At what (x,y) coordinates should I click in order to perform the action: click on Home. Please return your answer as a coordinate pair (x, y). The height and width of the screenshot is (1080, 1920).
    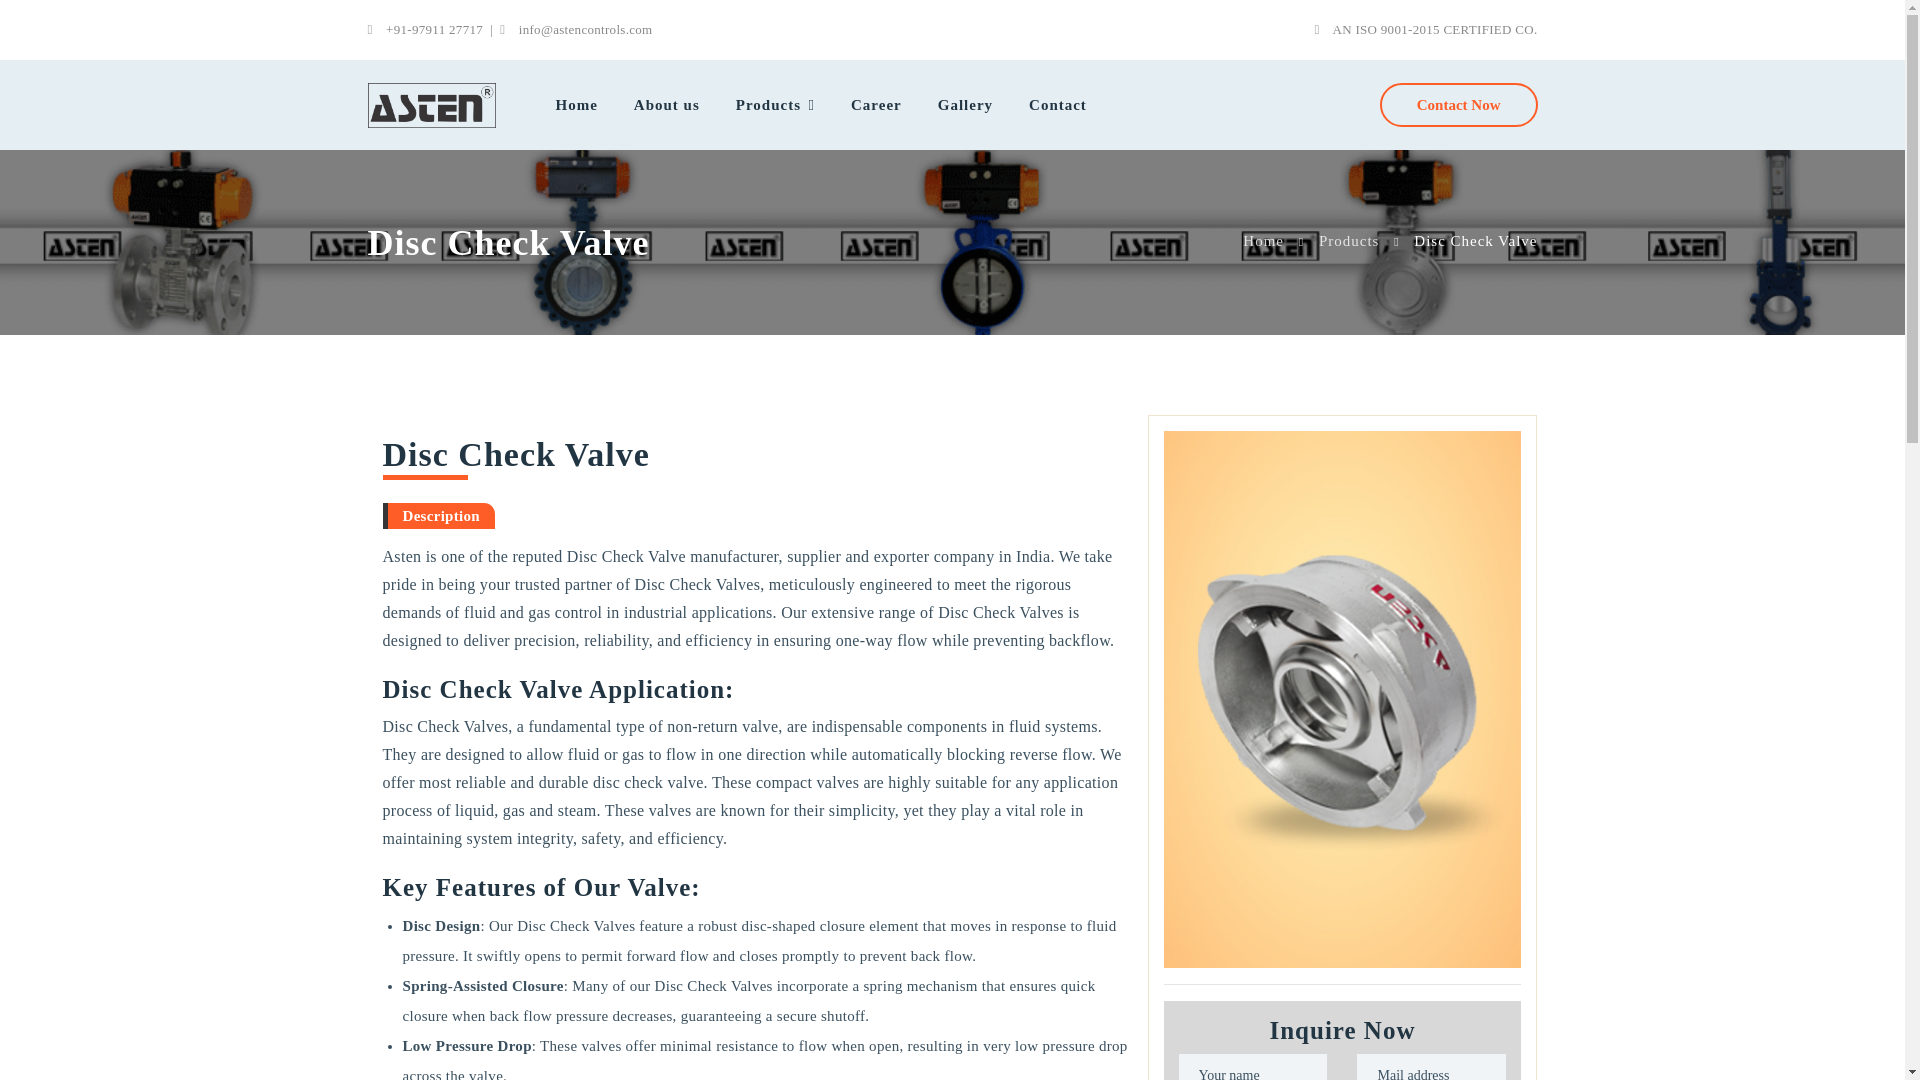
    Looking at the image, I should click on (576, 104).